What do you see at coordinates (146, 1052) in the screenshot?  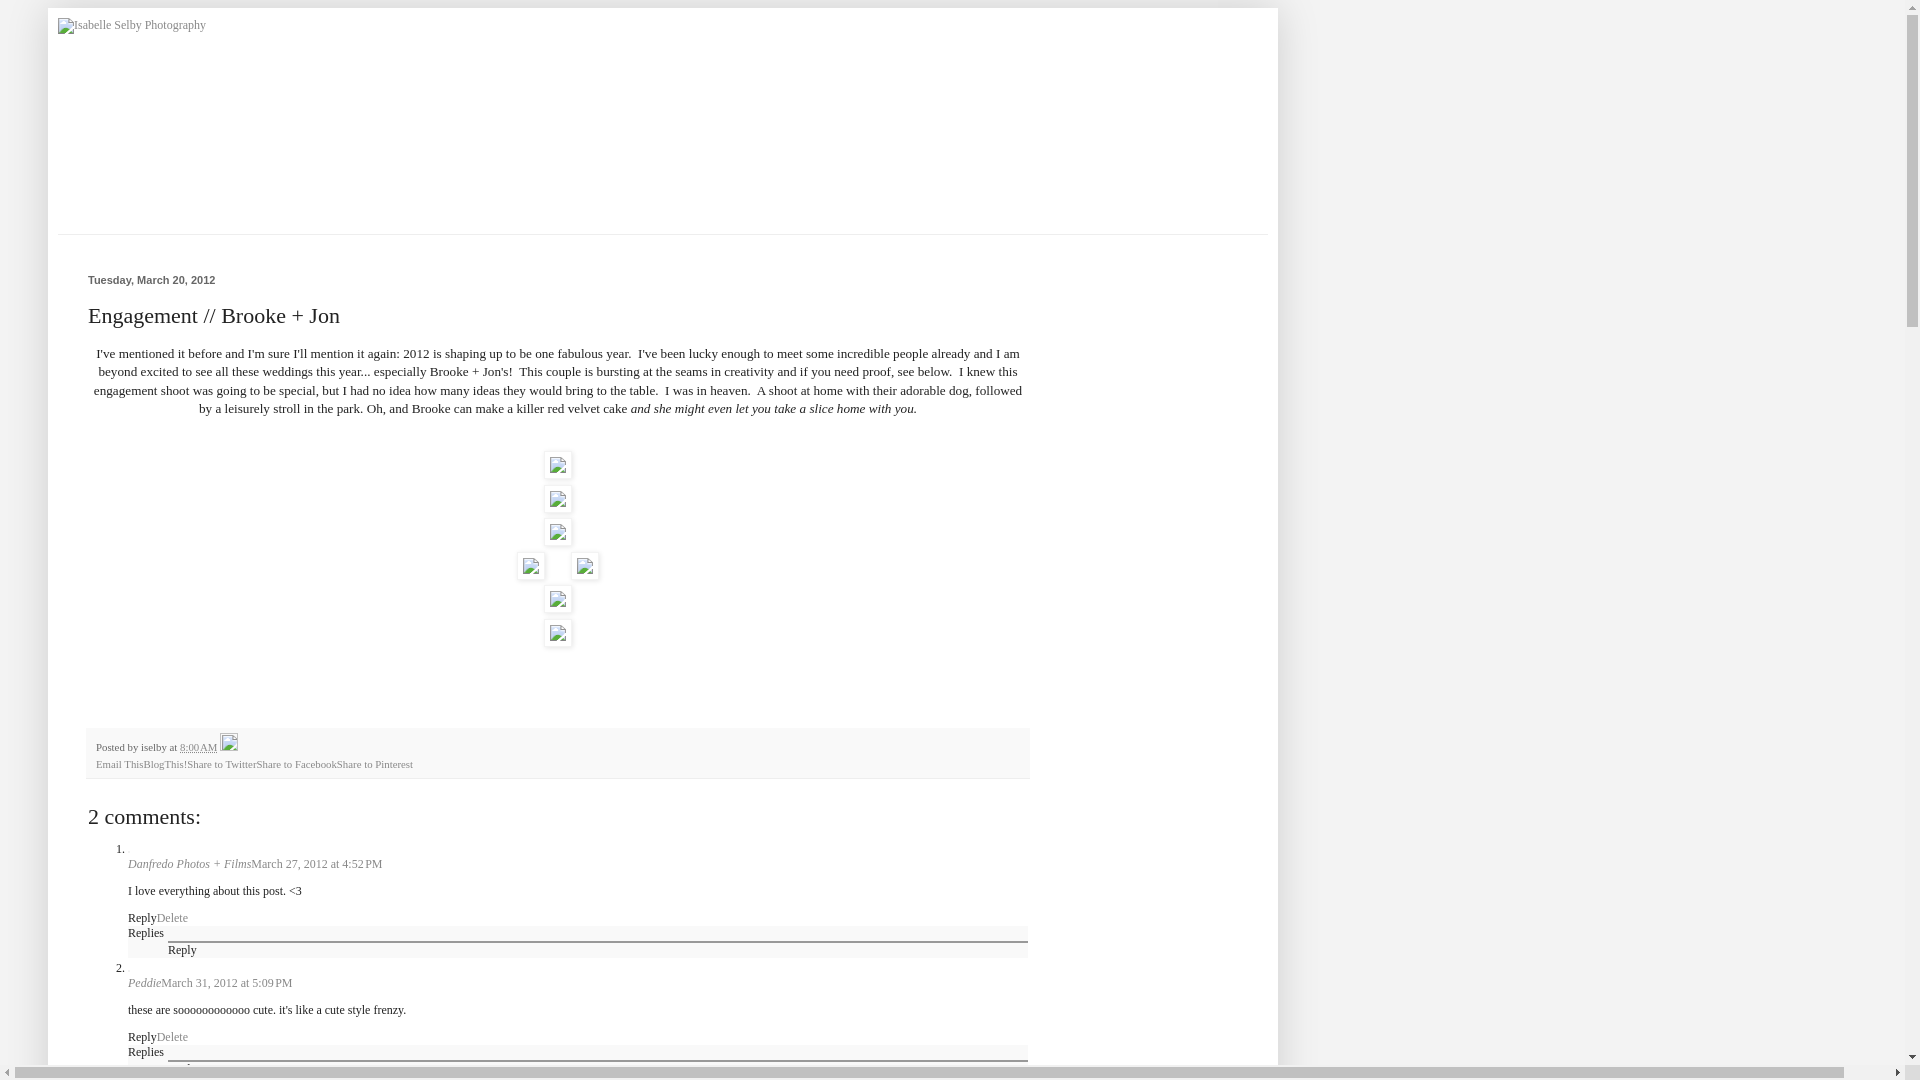 I see `Replies` at bounding box center [146, 1052].